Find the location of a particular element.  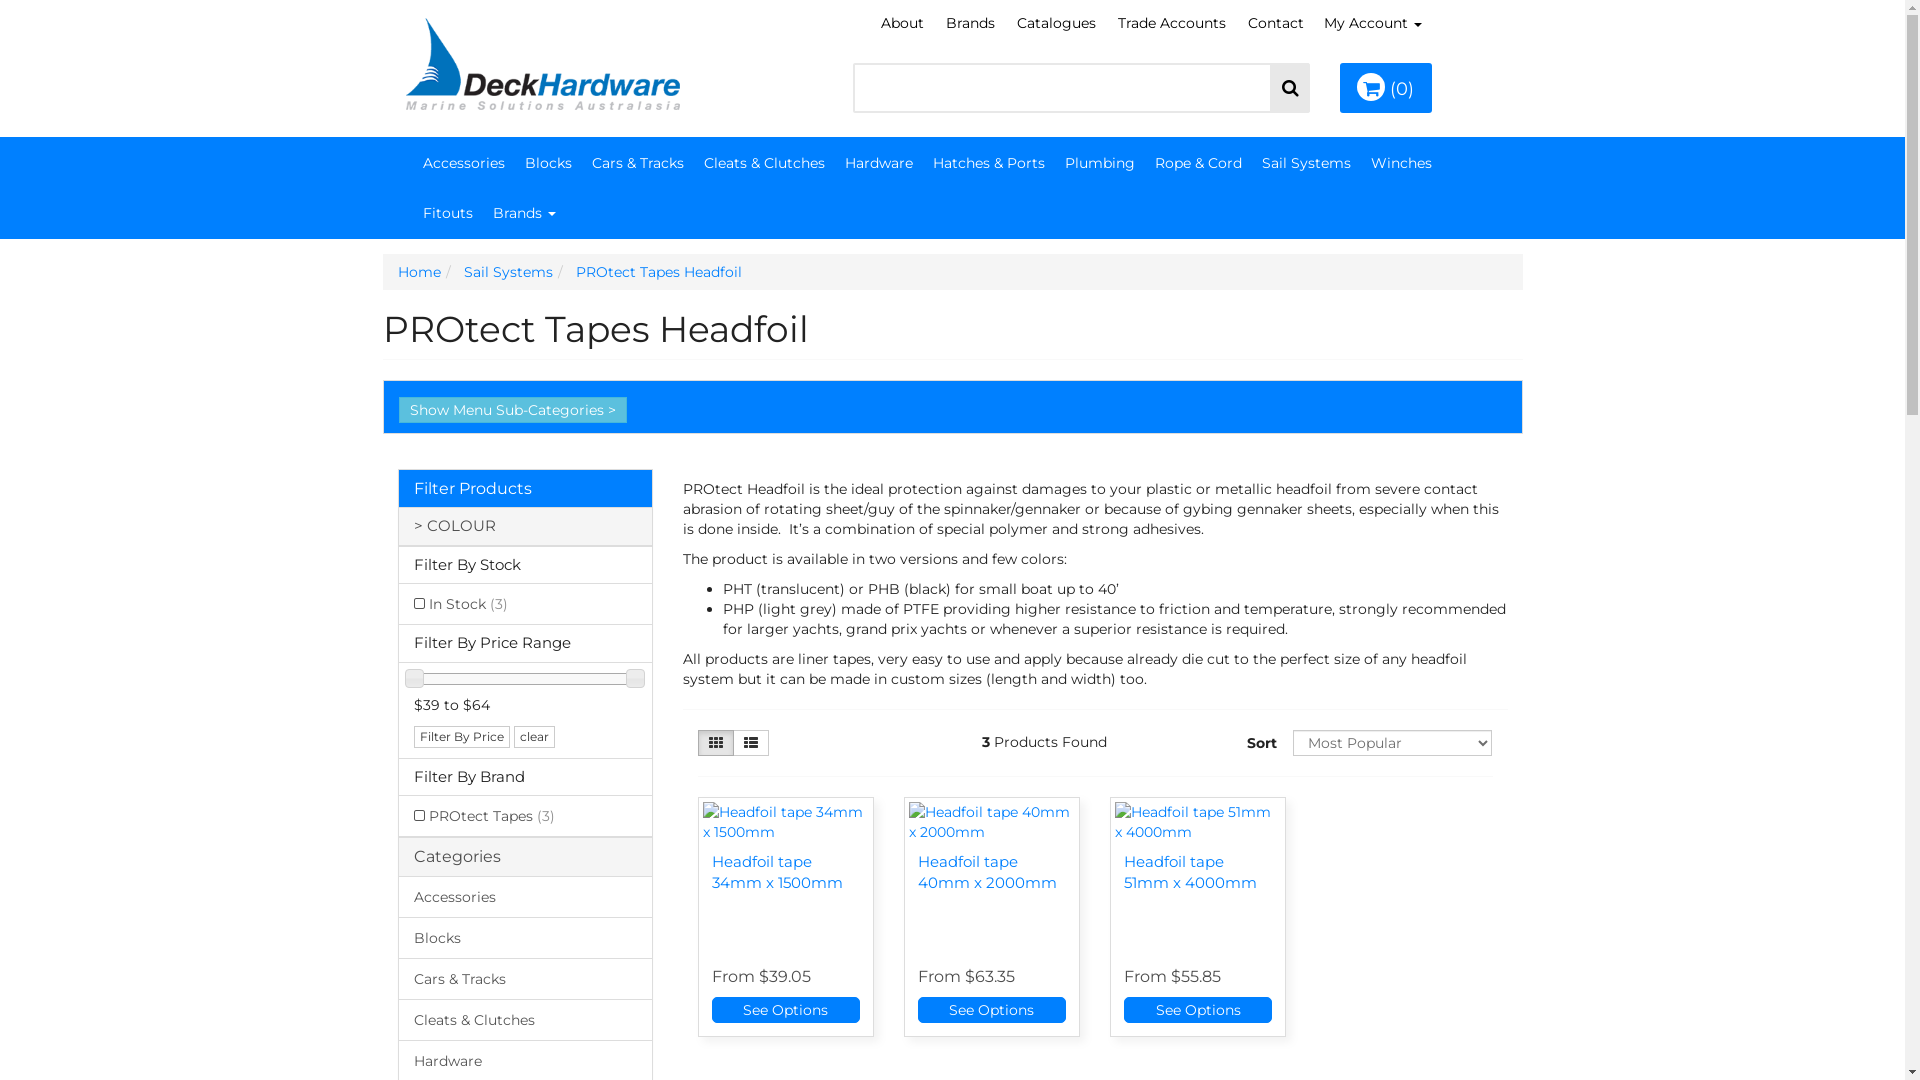

Rope & Cord is located at coordinates (1198, 163).